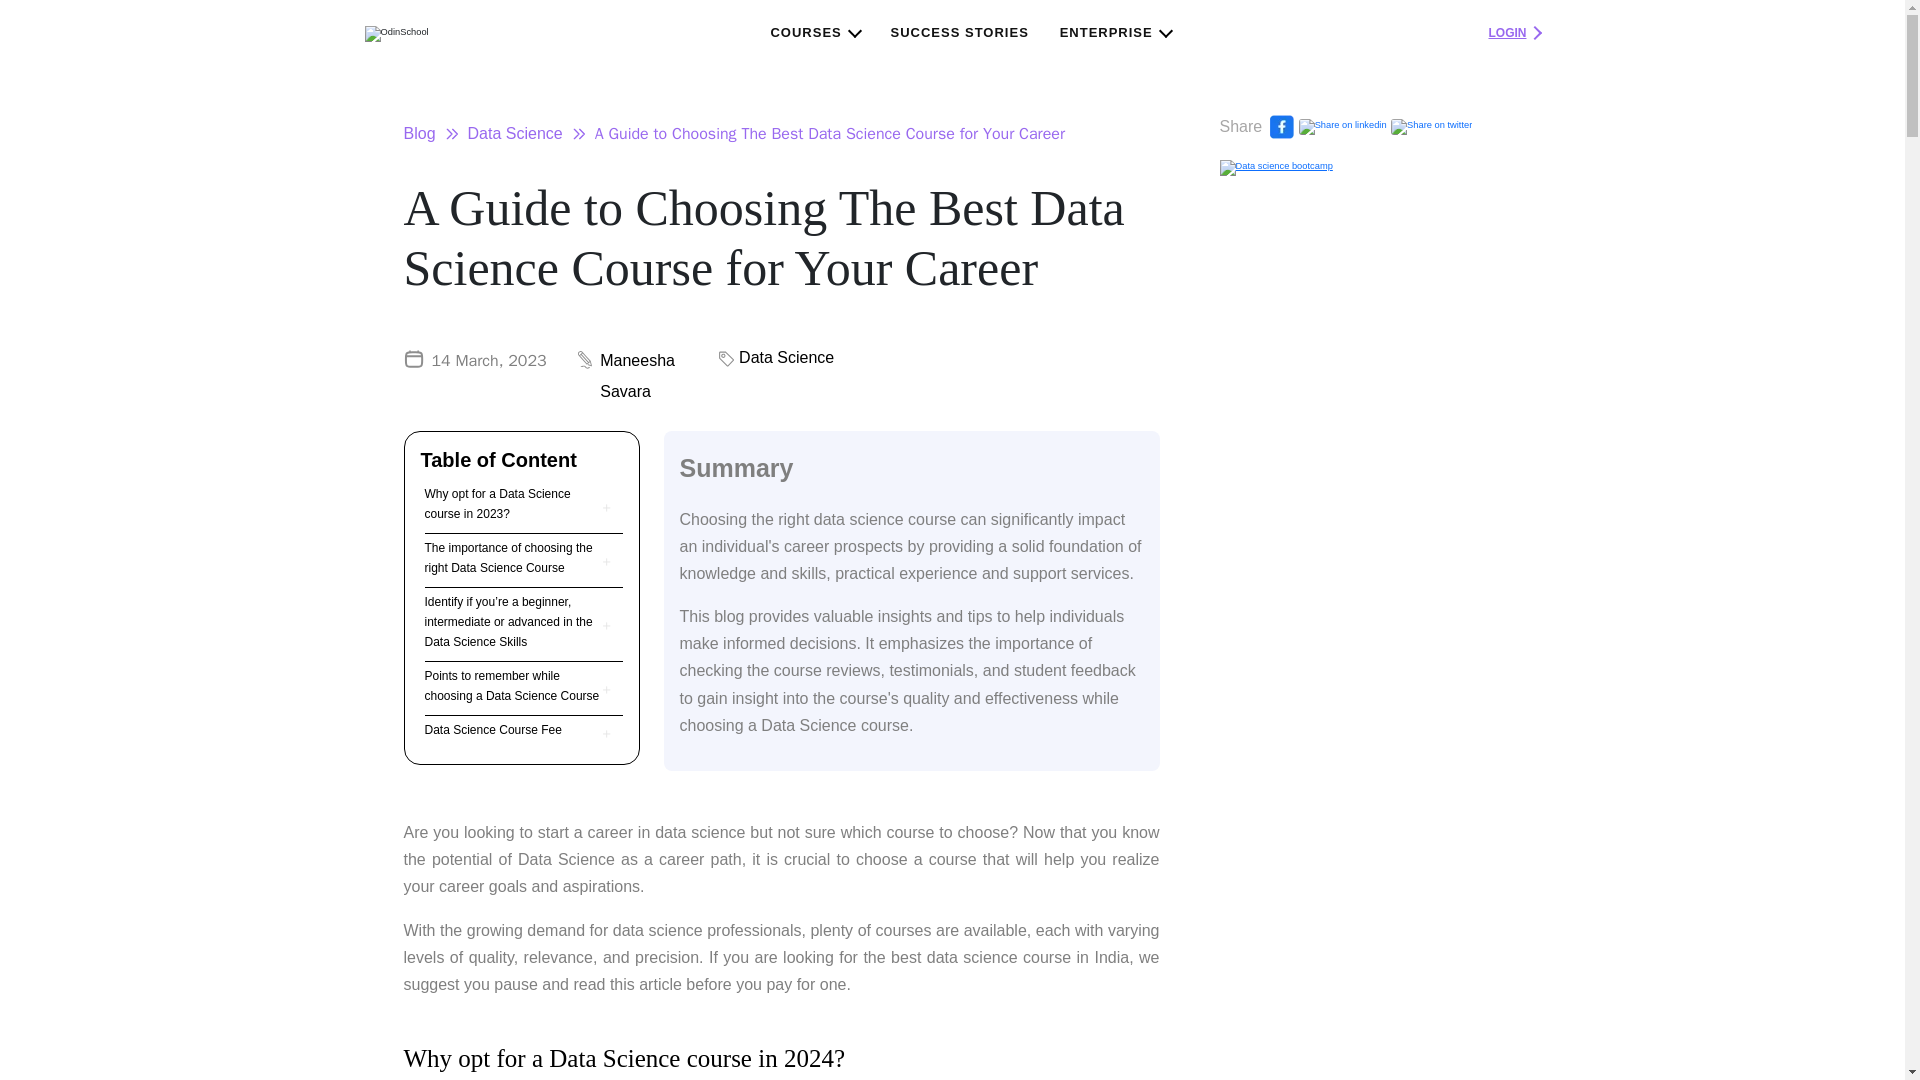 This screenshot has height=1080, width=1920. Describe the element at coordinates (814, 32) in the screenshot. I see `COURSES` at that location.